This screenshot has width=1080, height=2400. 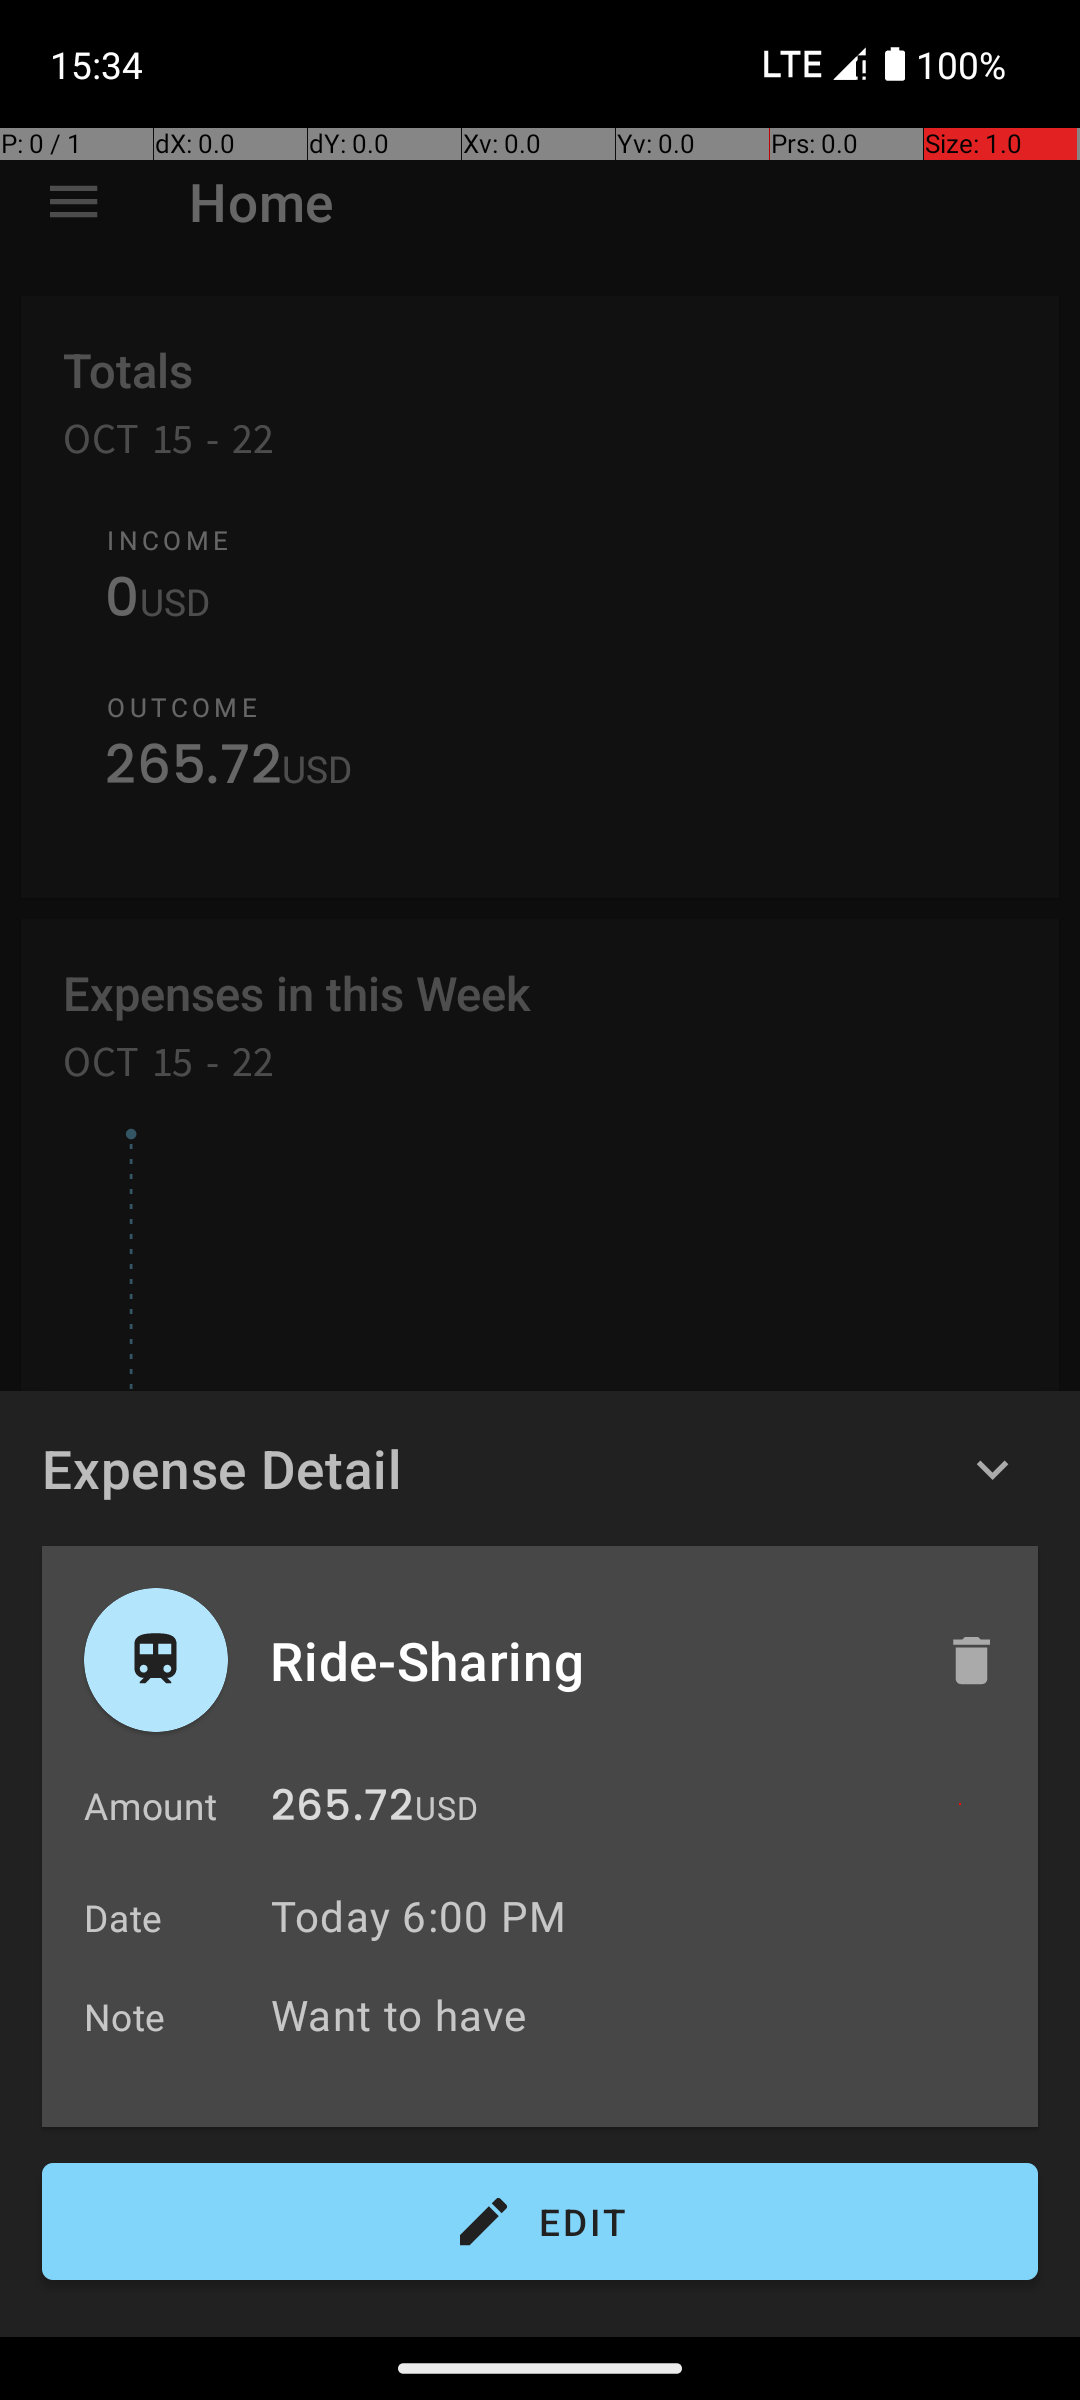 What do you see at coordinates (342, 1810) in the screenshot?
I see `265.72` at bounding box center [342, 1810].